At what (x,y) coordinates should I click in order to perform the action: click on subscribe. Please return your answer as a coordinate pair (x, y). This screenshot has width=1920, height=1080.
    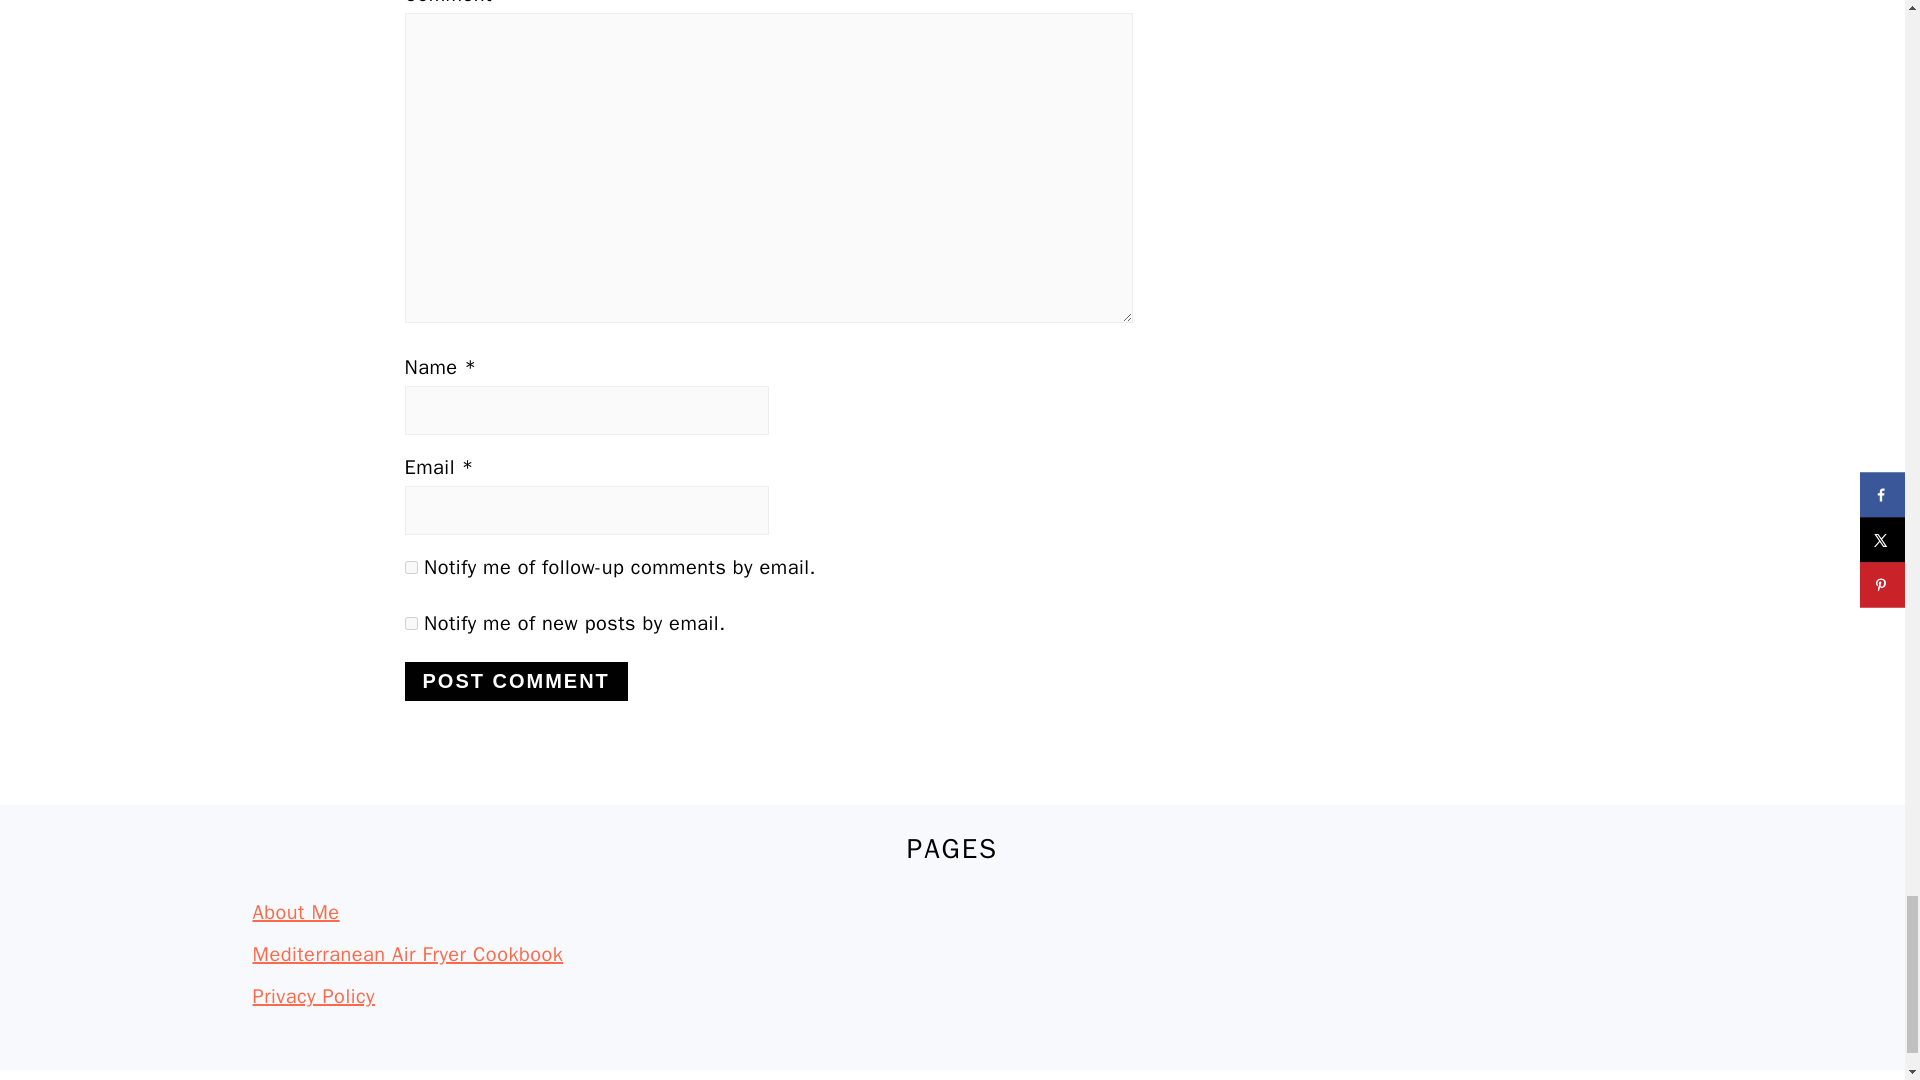
    Looking at the image, I should click on (410, 566).